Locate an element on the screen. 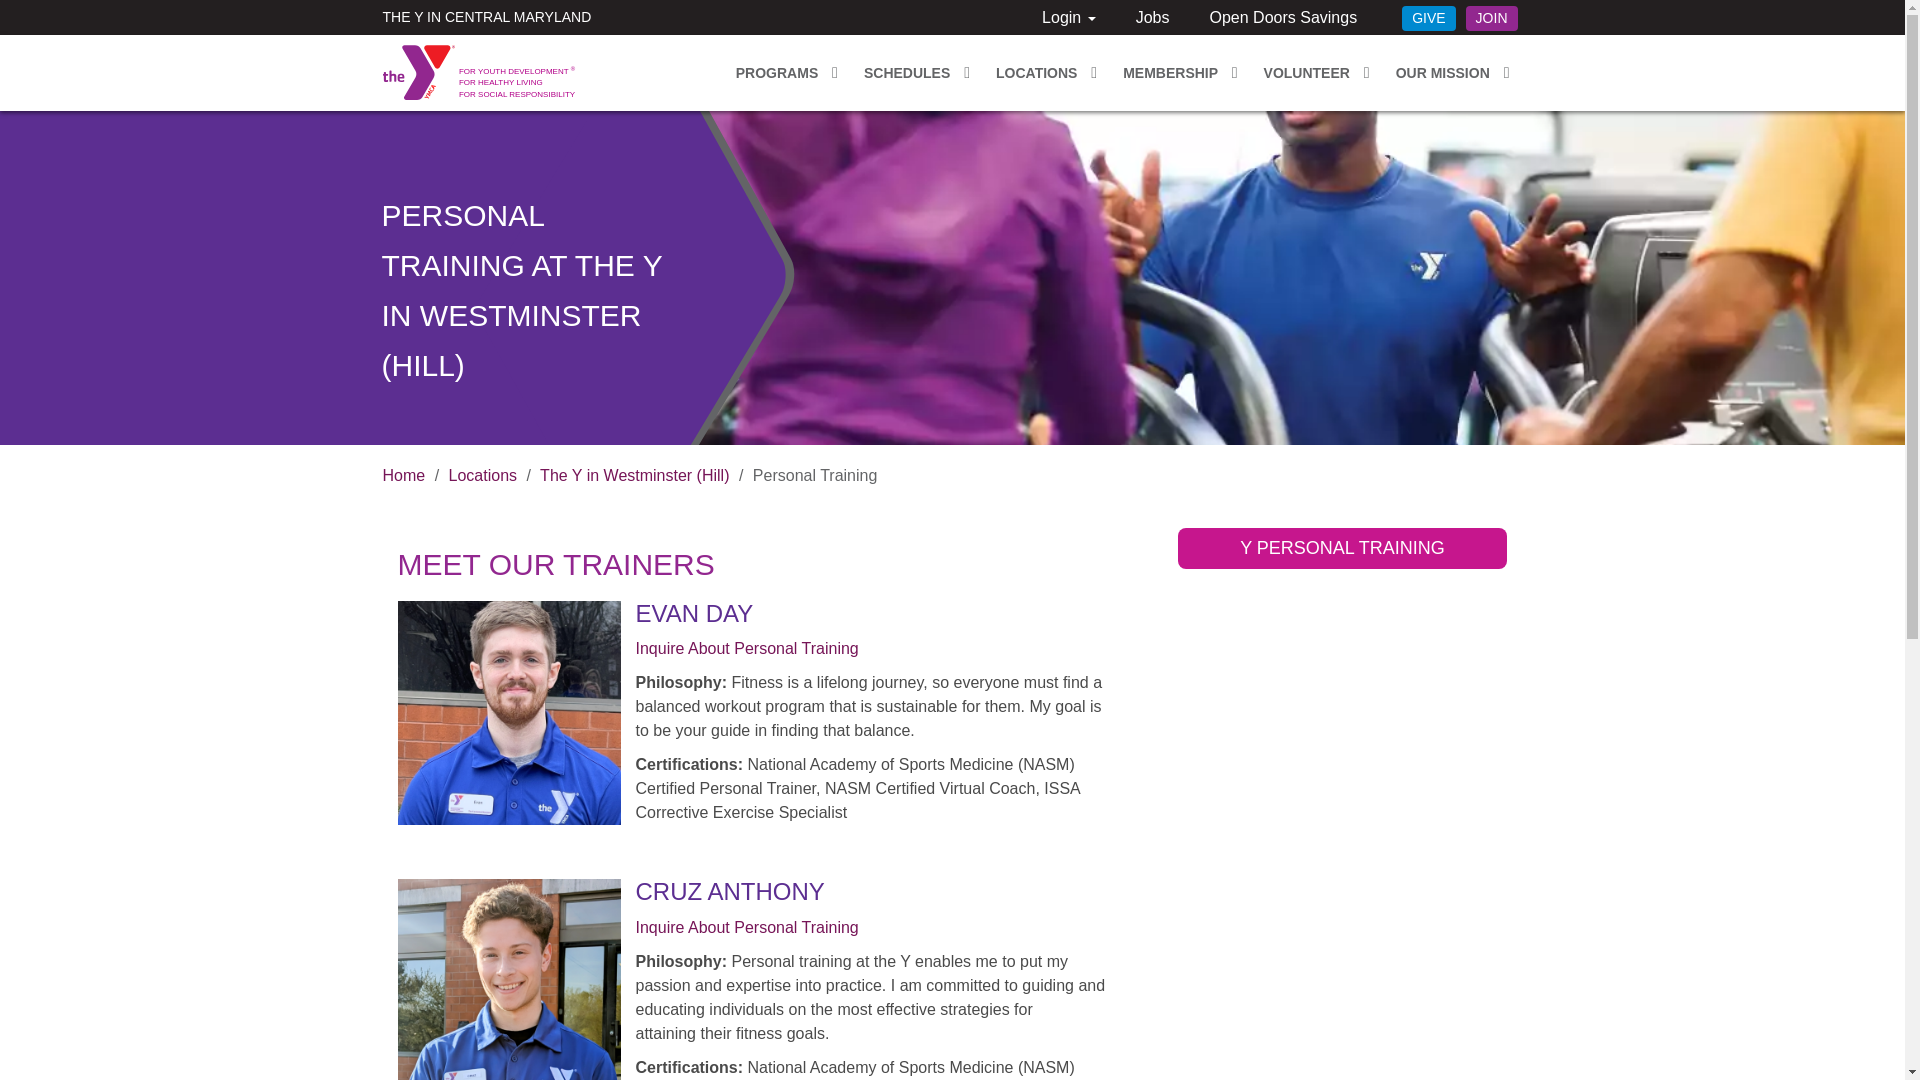 The width and height of the screenshot is (1920, 1080). Home is located at coordinates (418, 72).